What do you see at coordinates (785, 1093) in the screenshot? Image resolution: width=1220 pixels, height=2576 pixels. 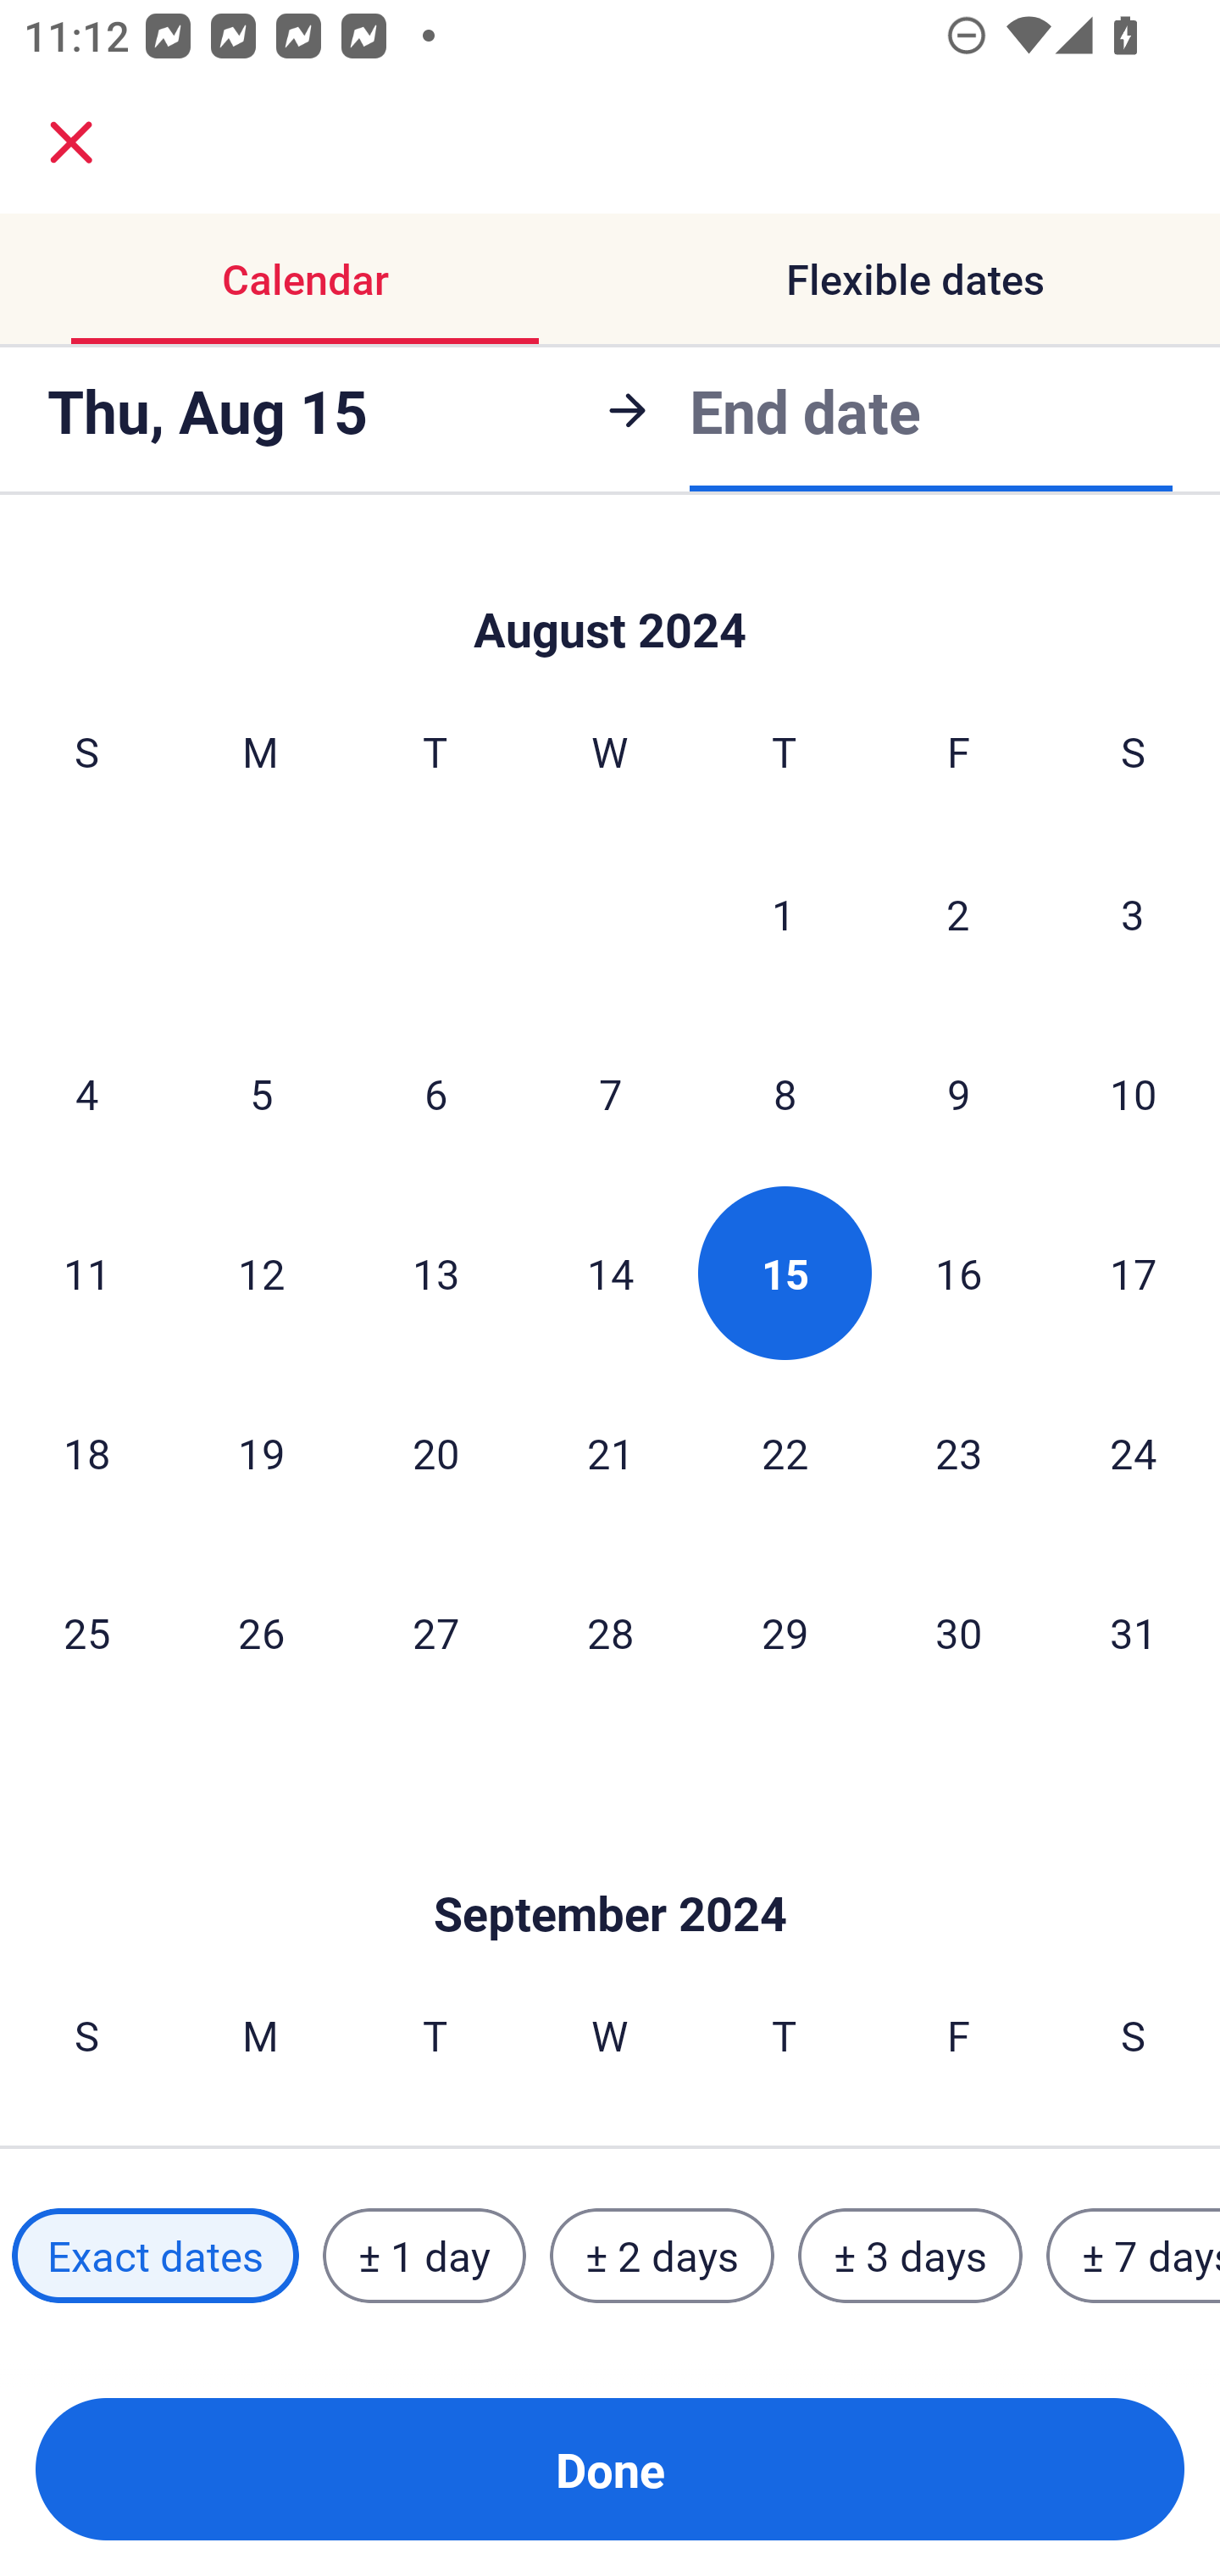 I see `8 Thursday, August 8, 2024` at bounding box center [785, 1093].